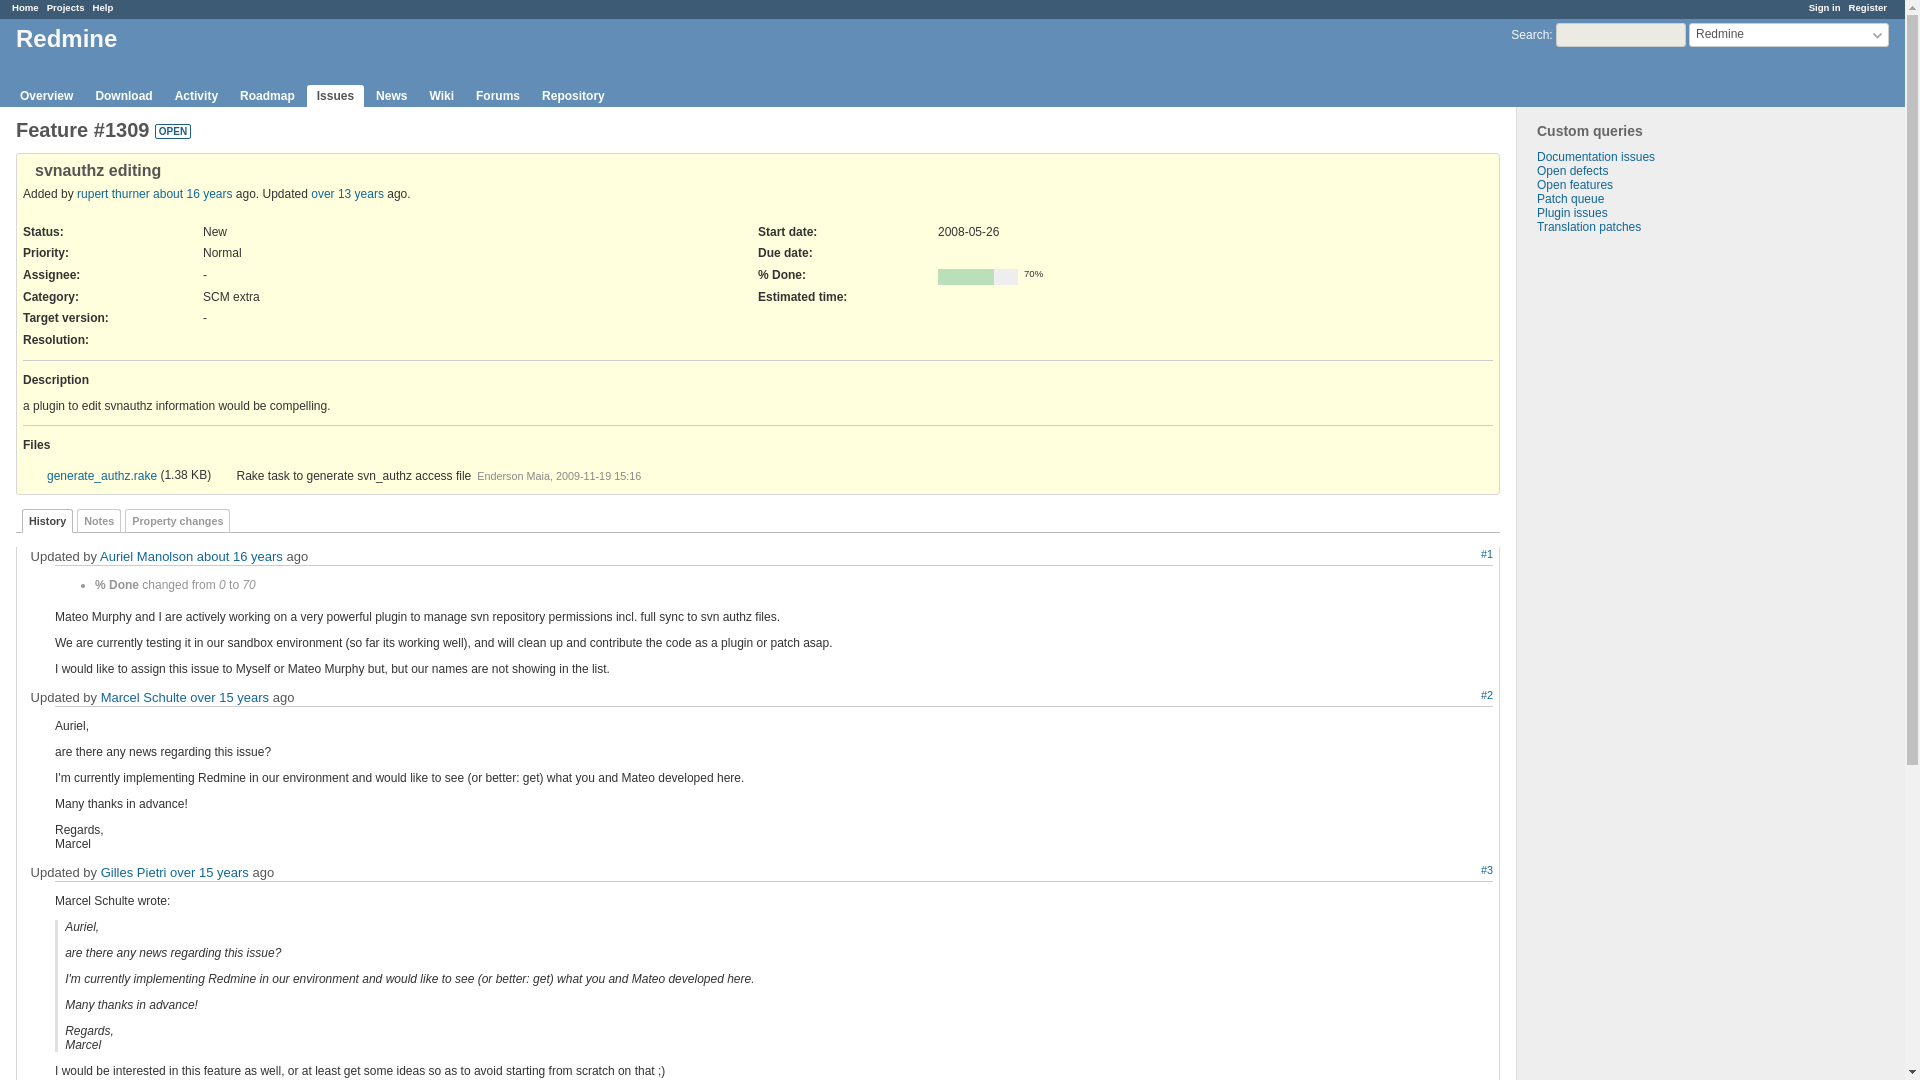 This screenshot has width=1920, height=1080. I want to click on Property changes, so click(177, 520).